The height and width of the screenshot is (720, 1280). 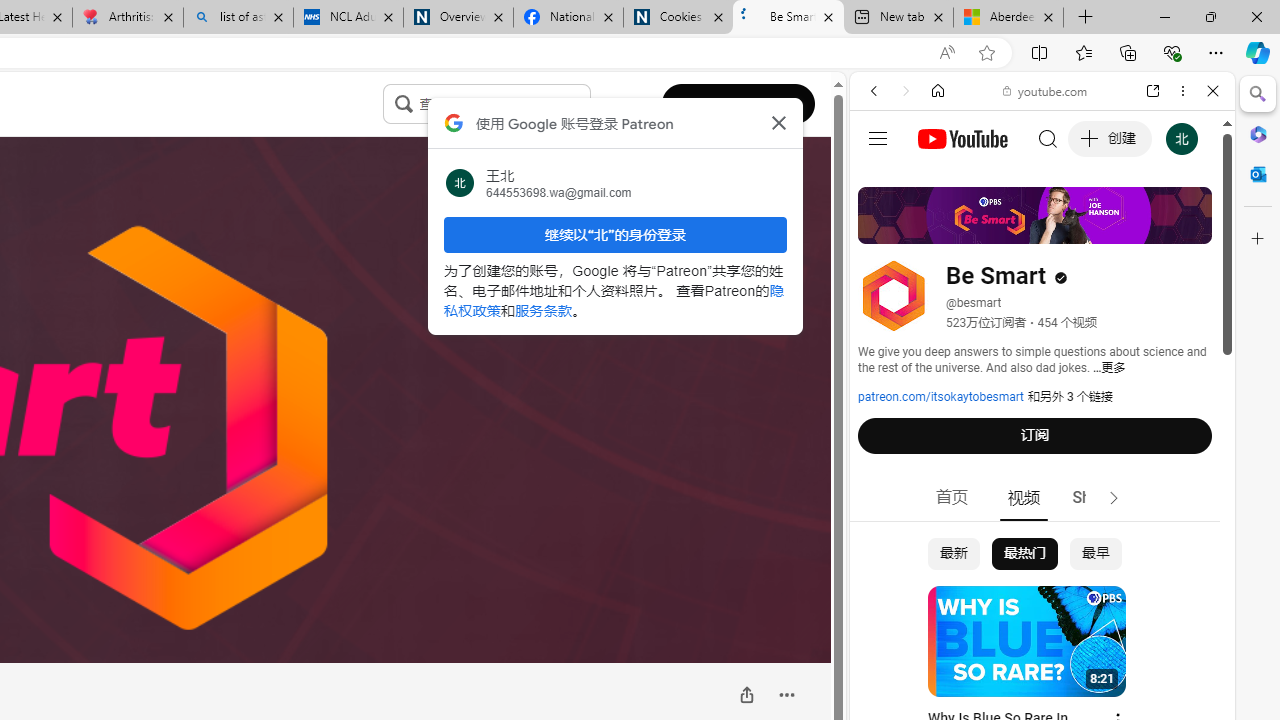 I want to click on Show More Music, so click(x=1164, y=546).